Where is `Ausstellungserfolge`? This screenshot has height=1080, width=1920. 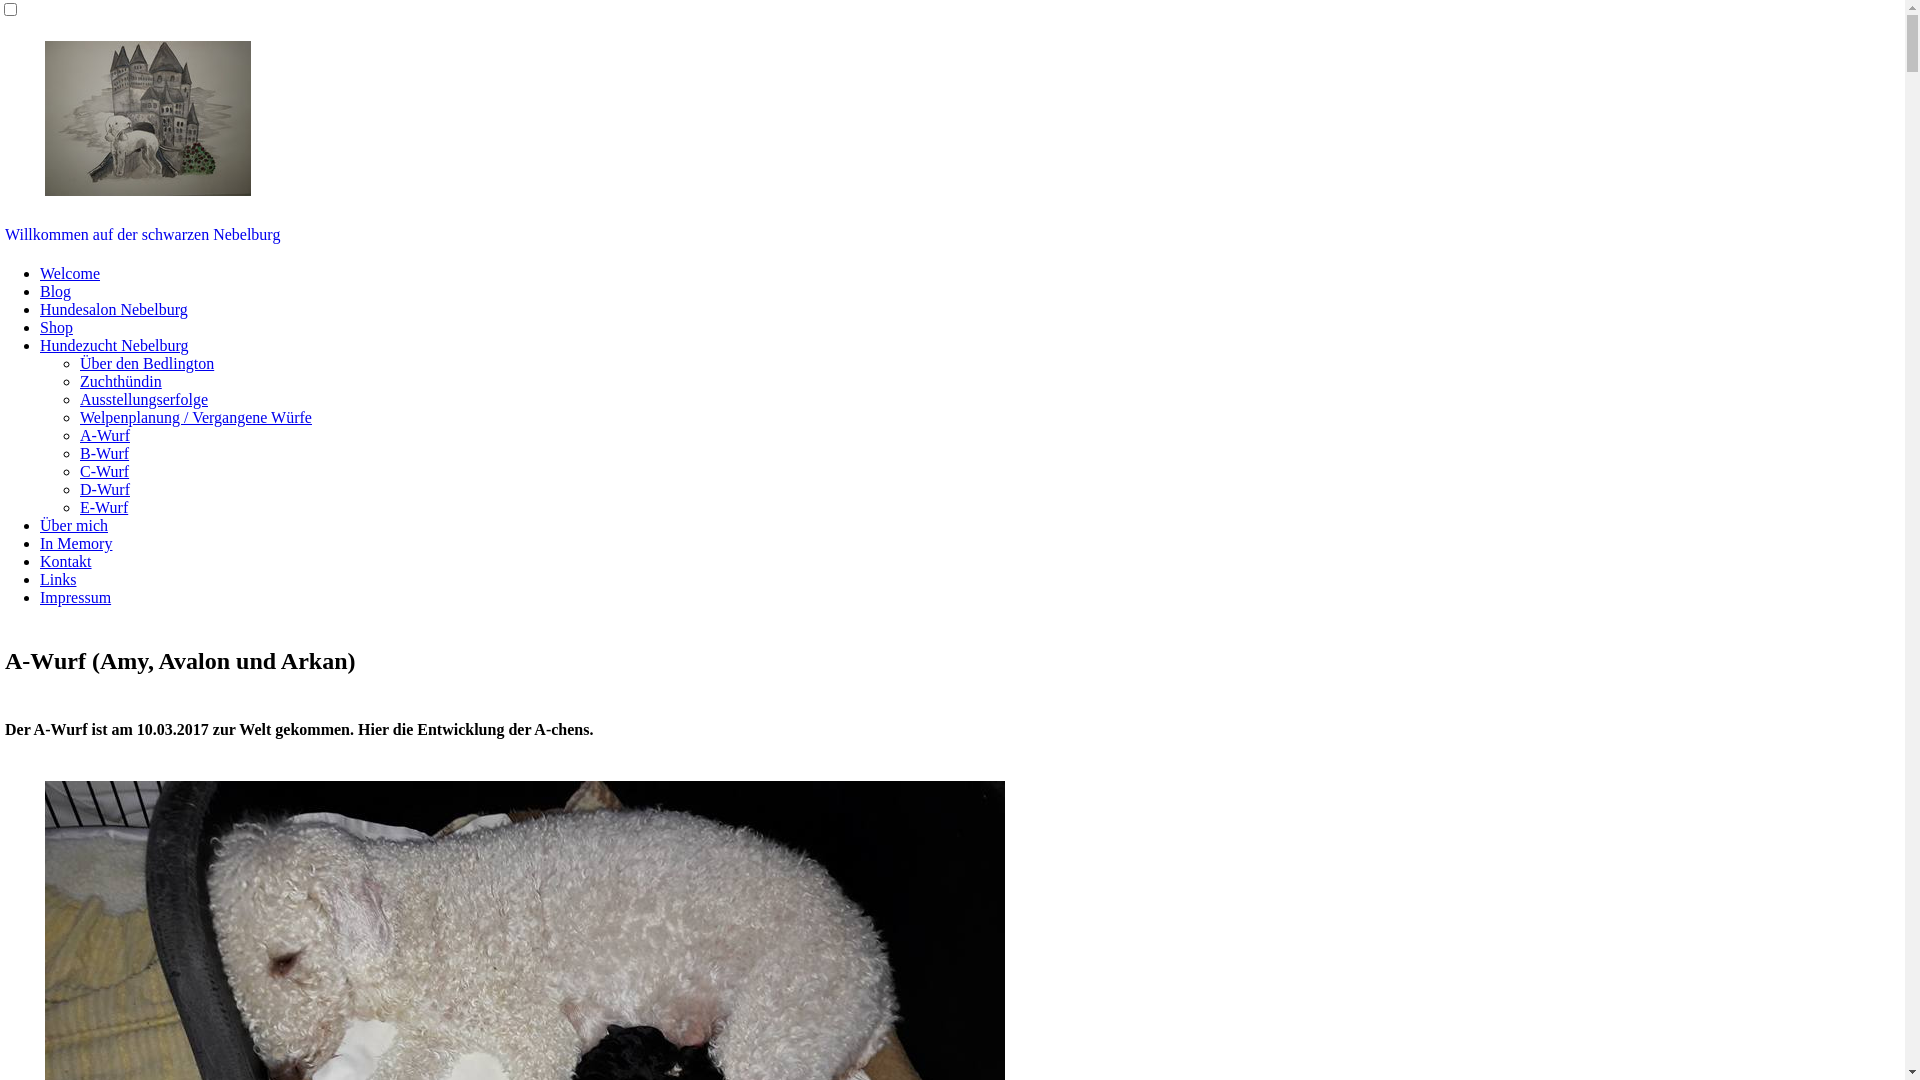
Ausstellungserfolge is located at coordinates (144, 400).